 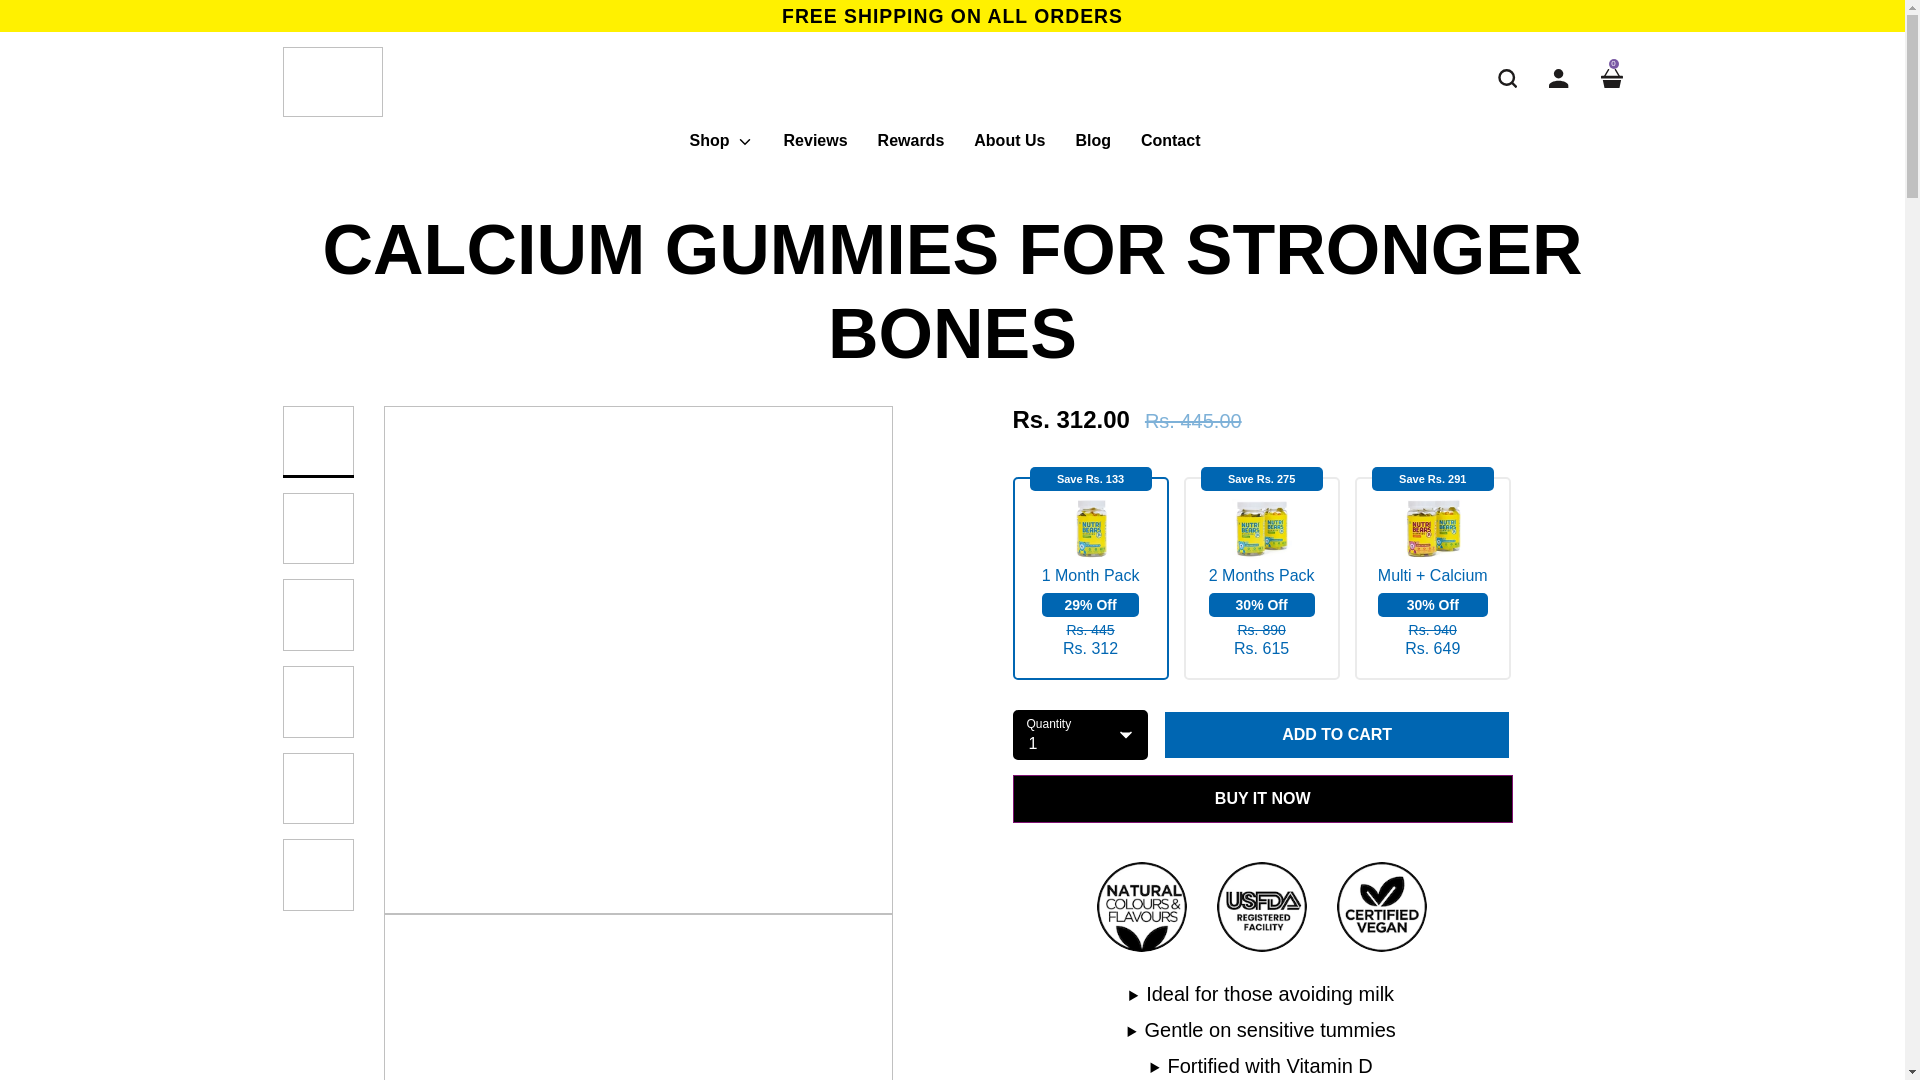 I want to click on Contact, so click(x=1170, y=148).